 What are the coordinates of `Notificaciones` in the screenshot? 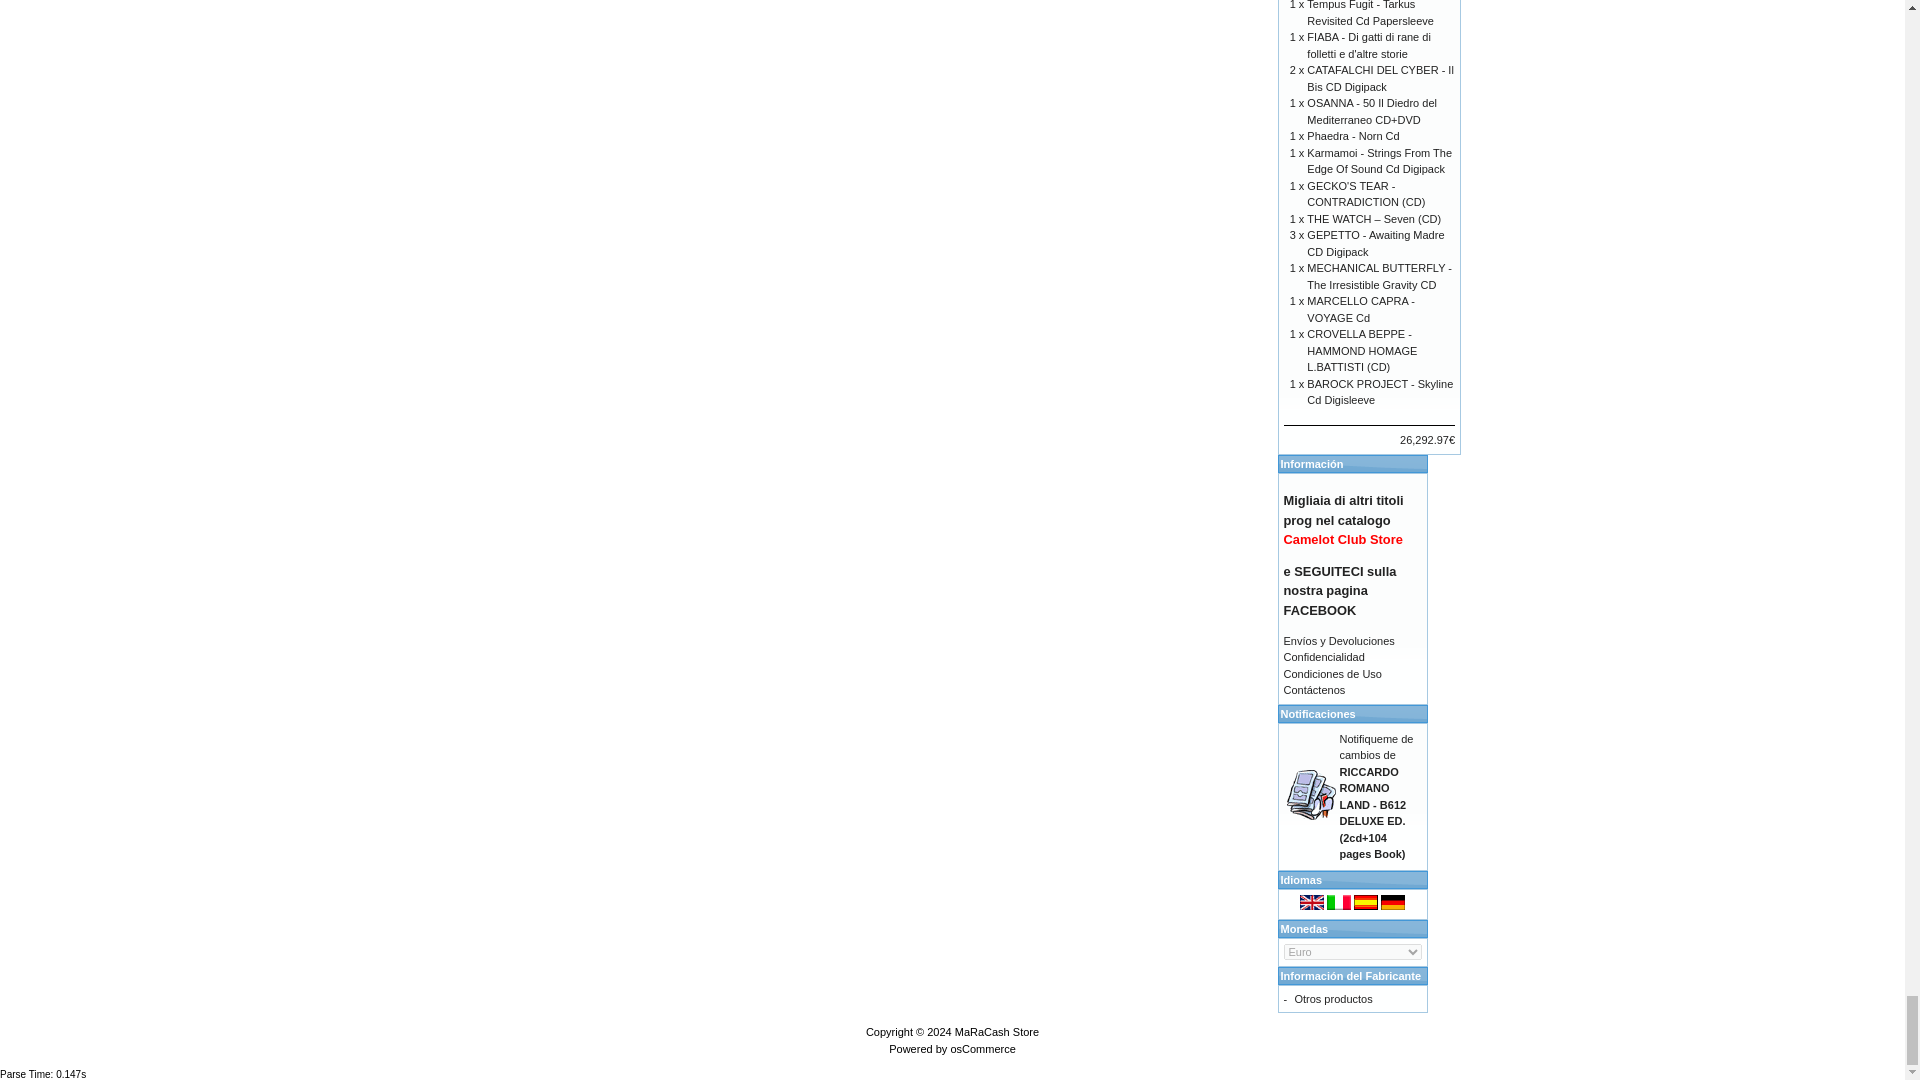 It's located at (1311, 794).